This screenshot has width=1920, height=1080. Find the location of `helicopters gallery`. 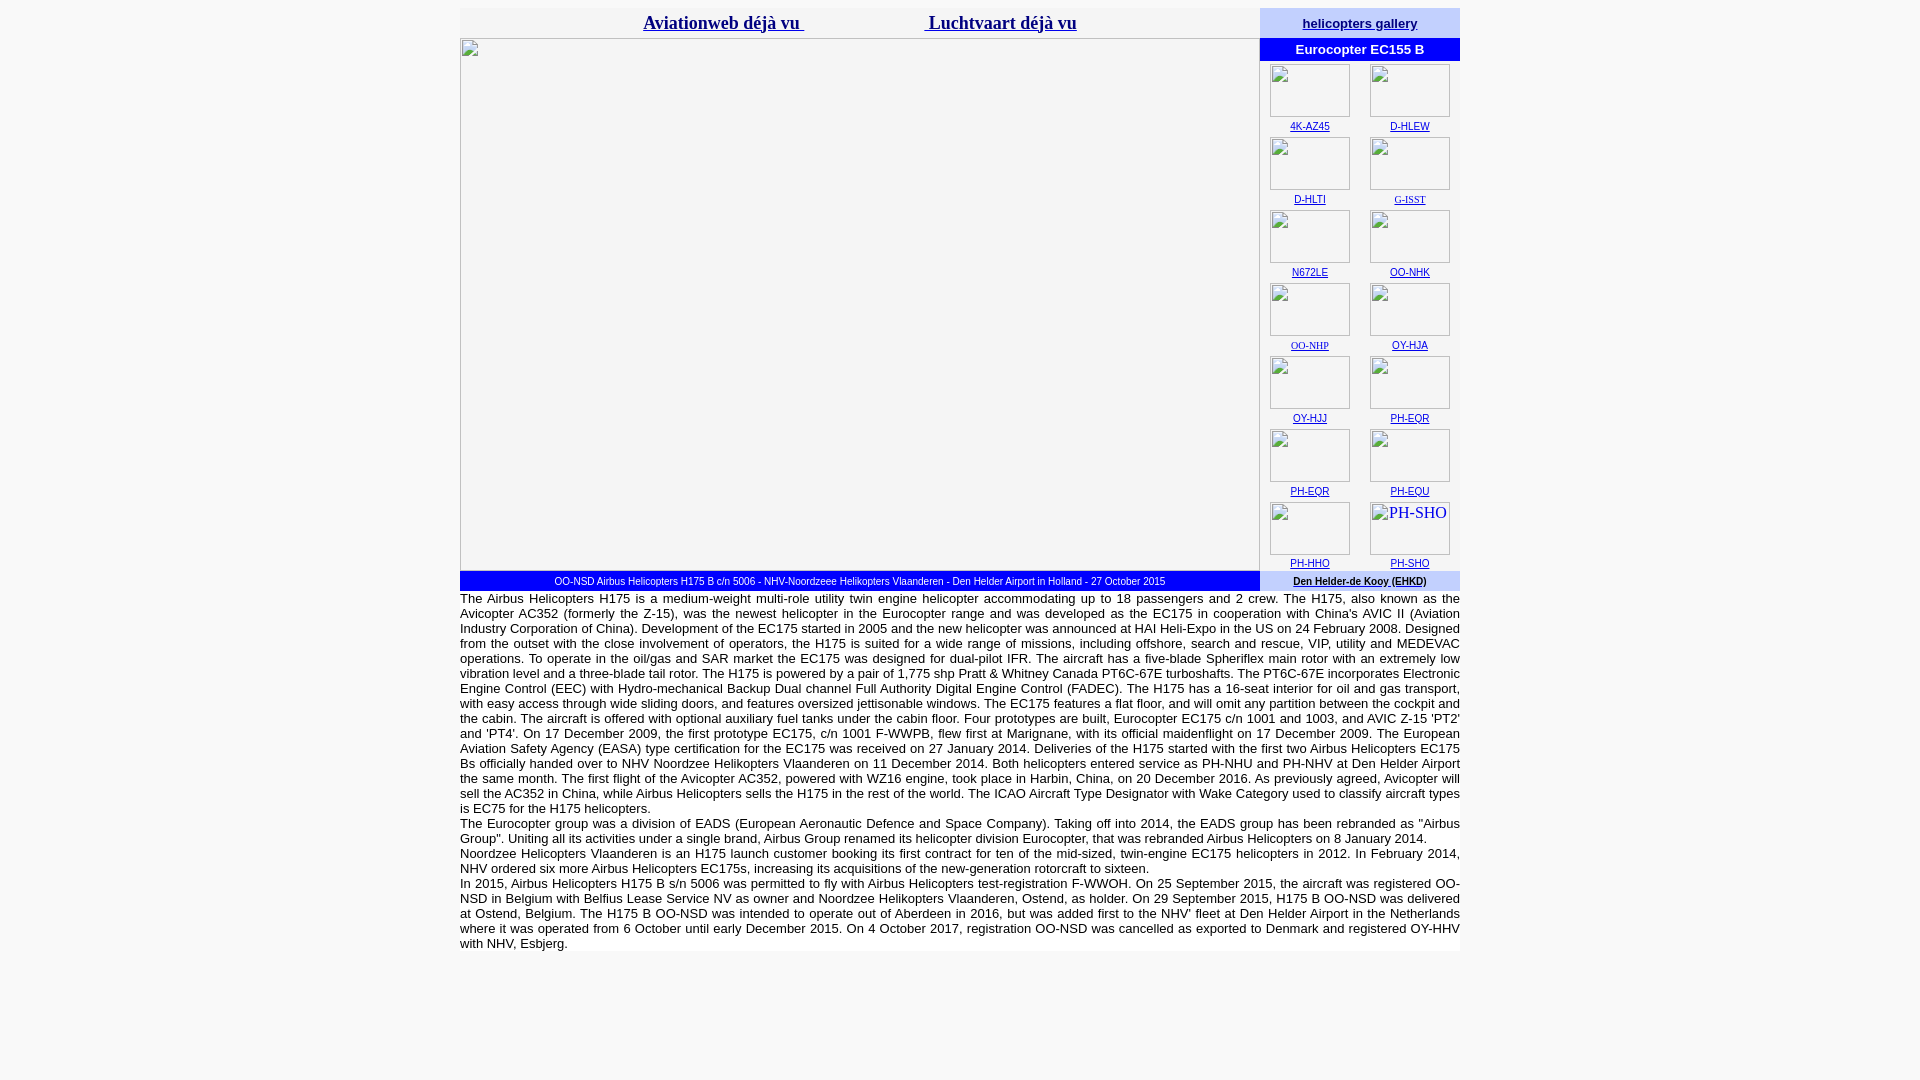

helicopters gallery is located at coordinates (1360, 22).